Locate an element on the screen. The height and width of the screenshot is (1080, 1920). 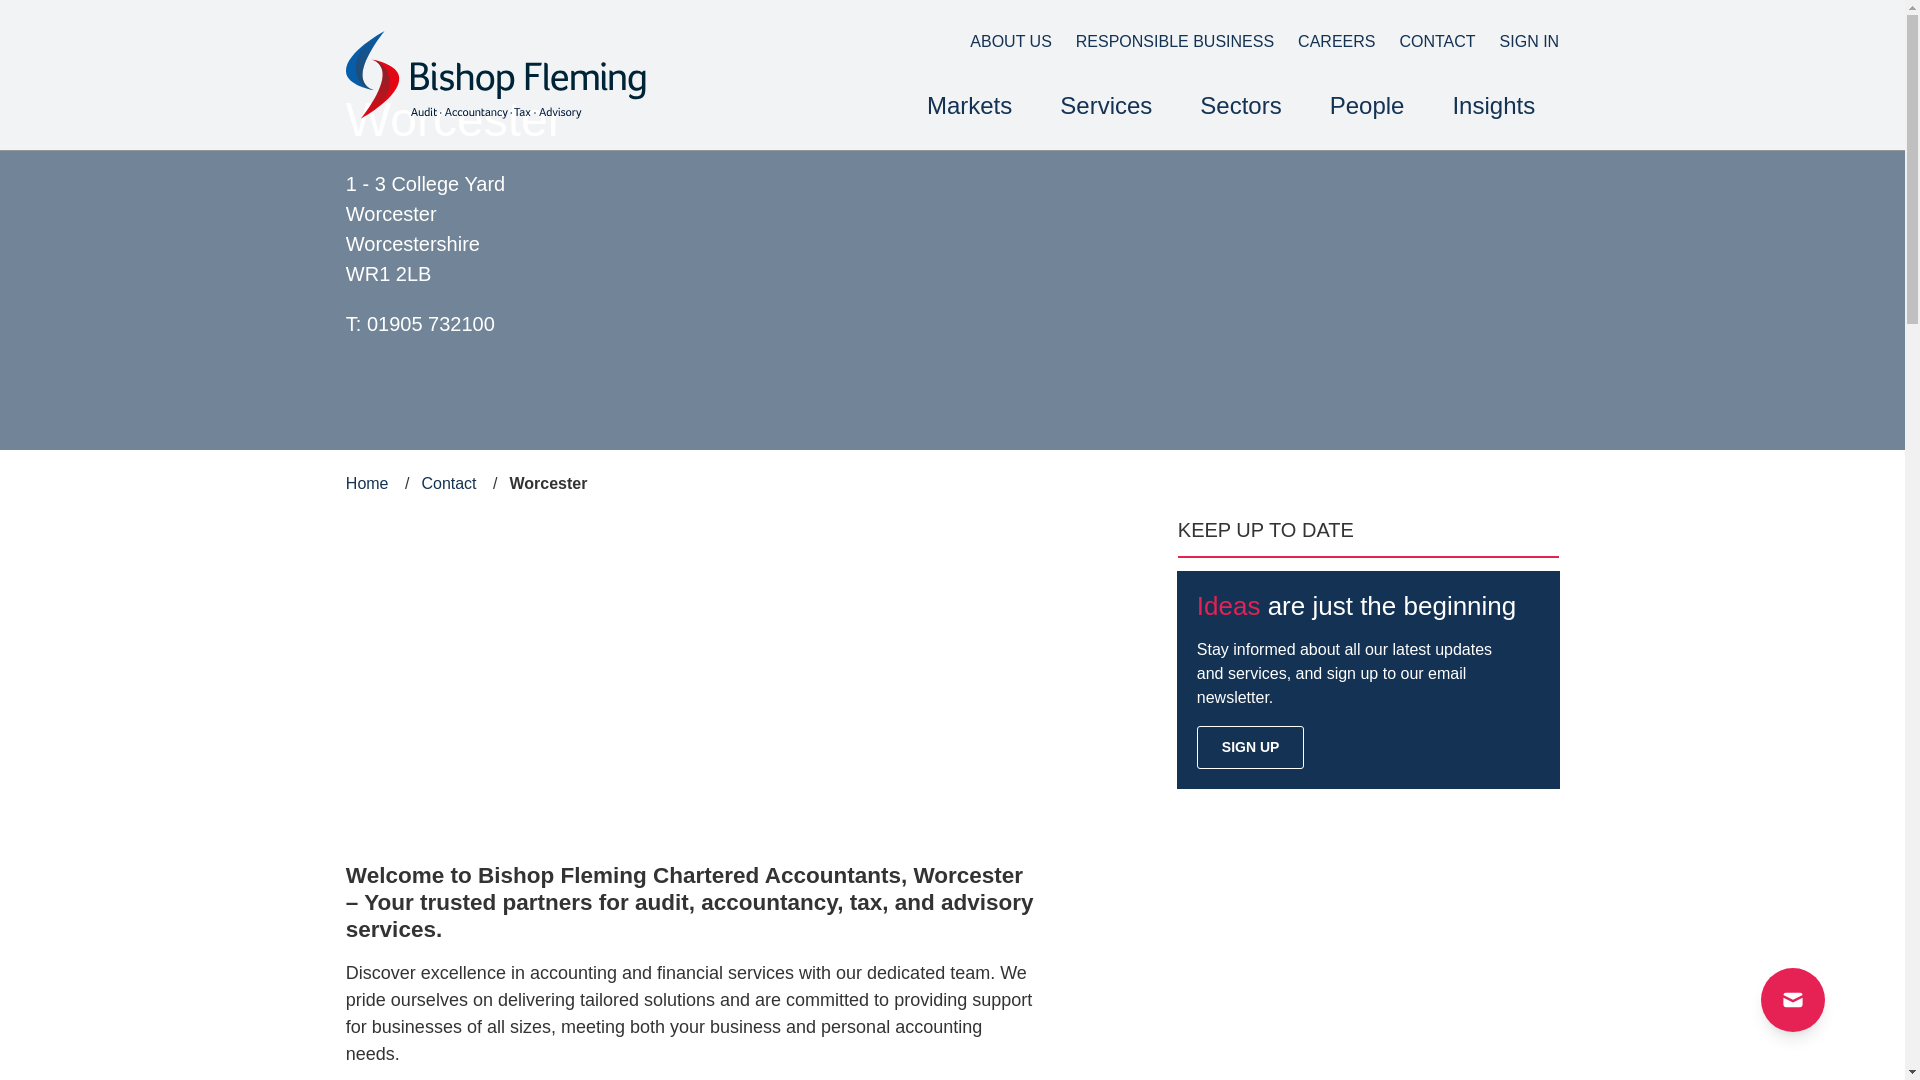
RESPONSIBLE BUSINESS is located at coordinates (1163, 42).